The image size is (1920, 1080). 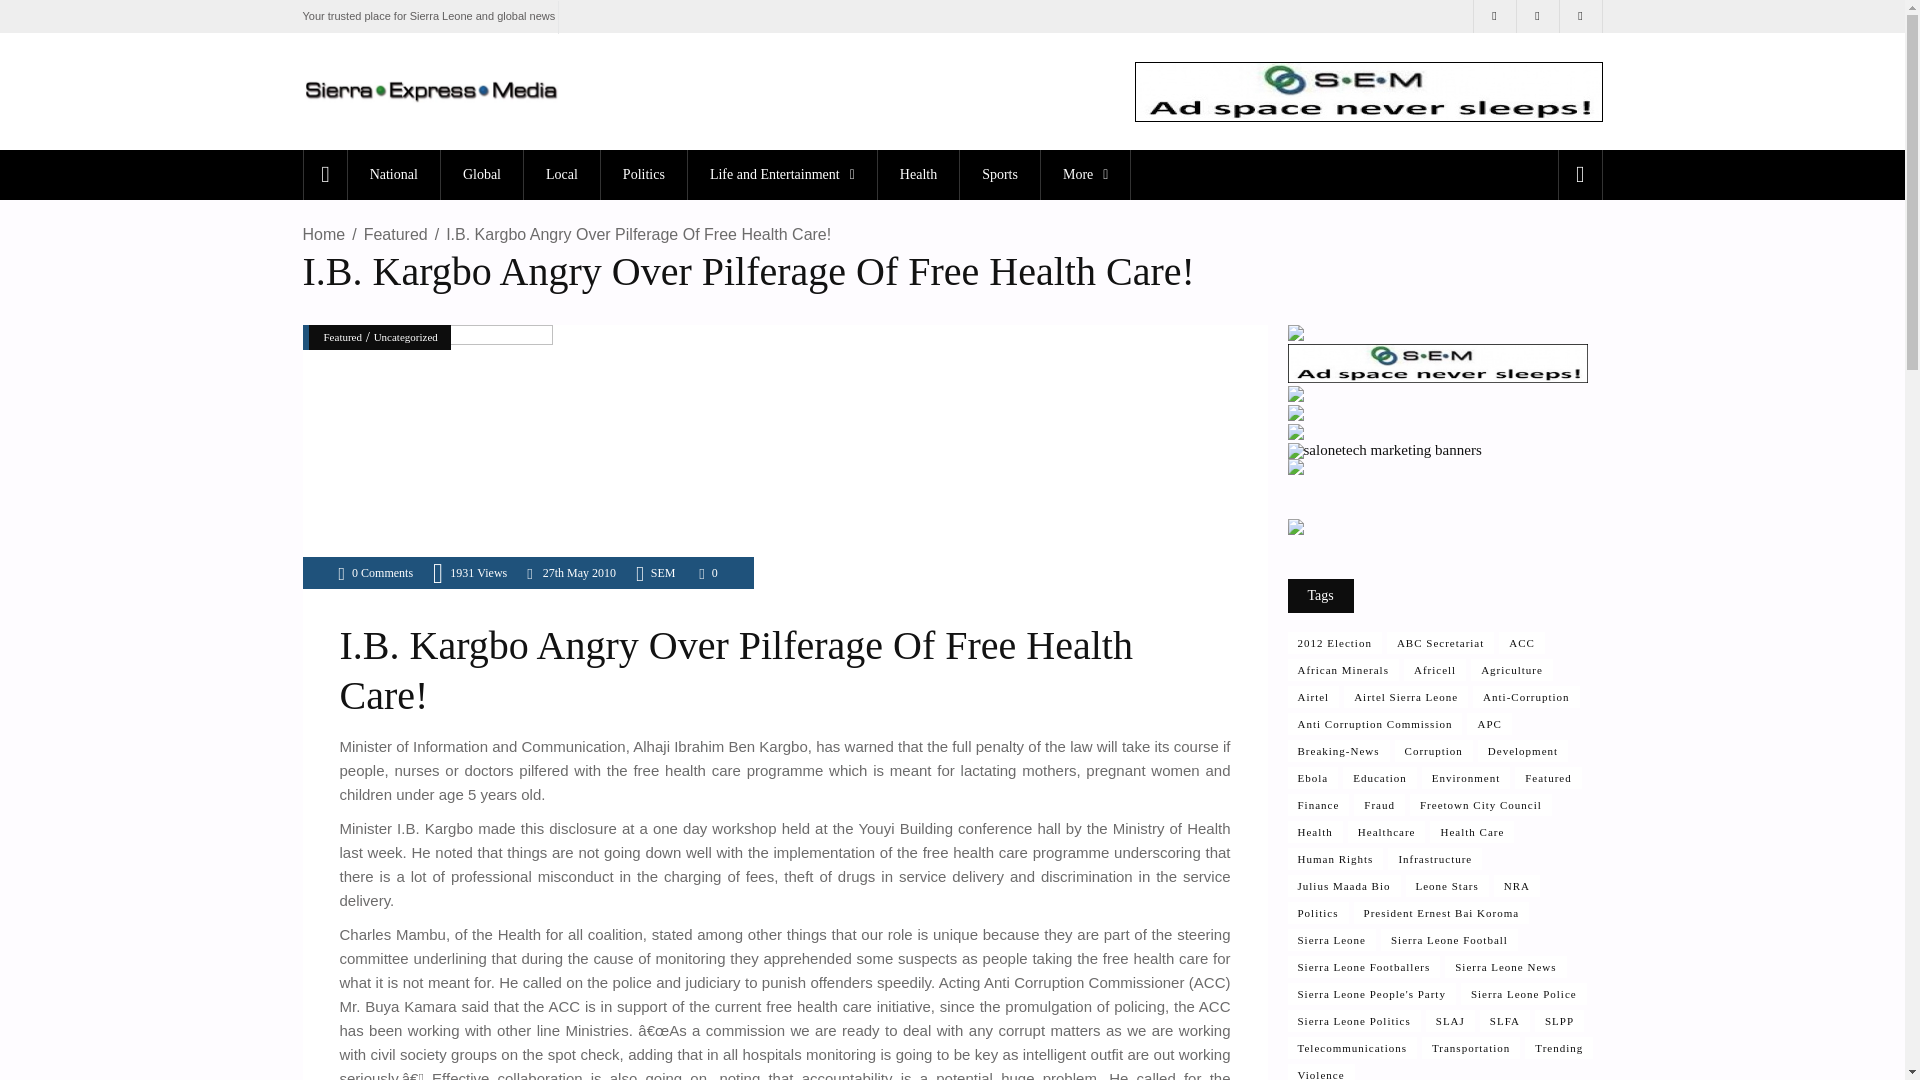 I want to click on National, so click(x=393, y=174).